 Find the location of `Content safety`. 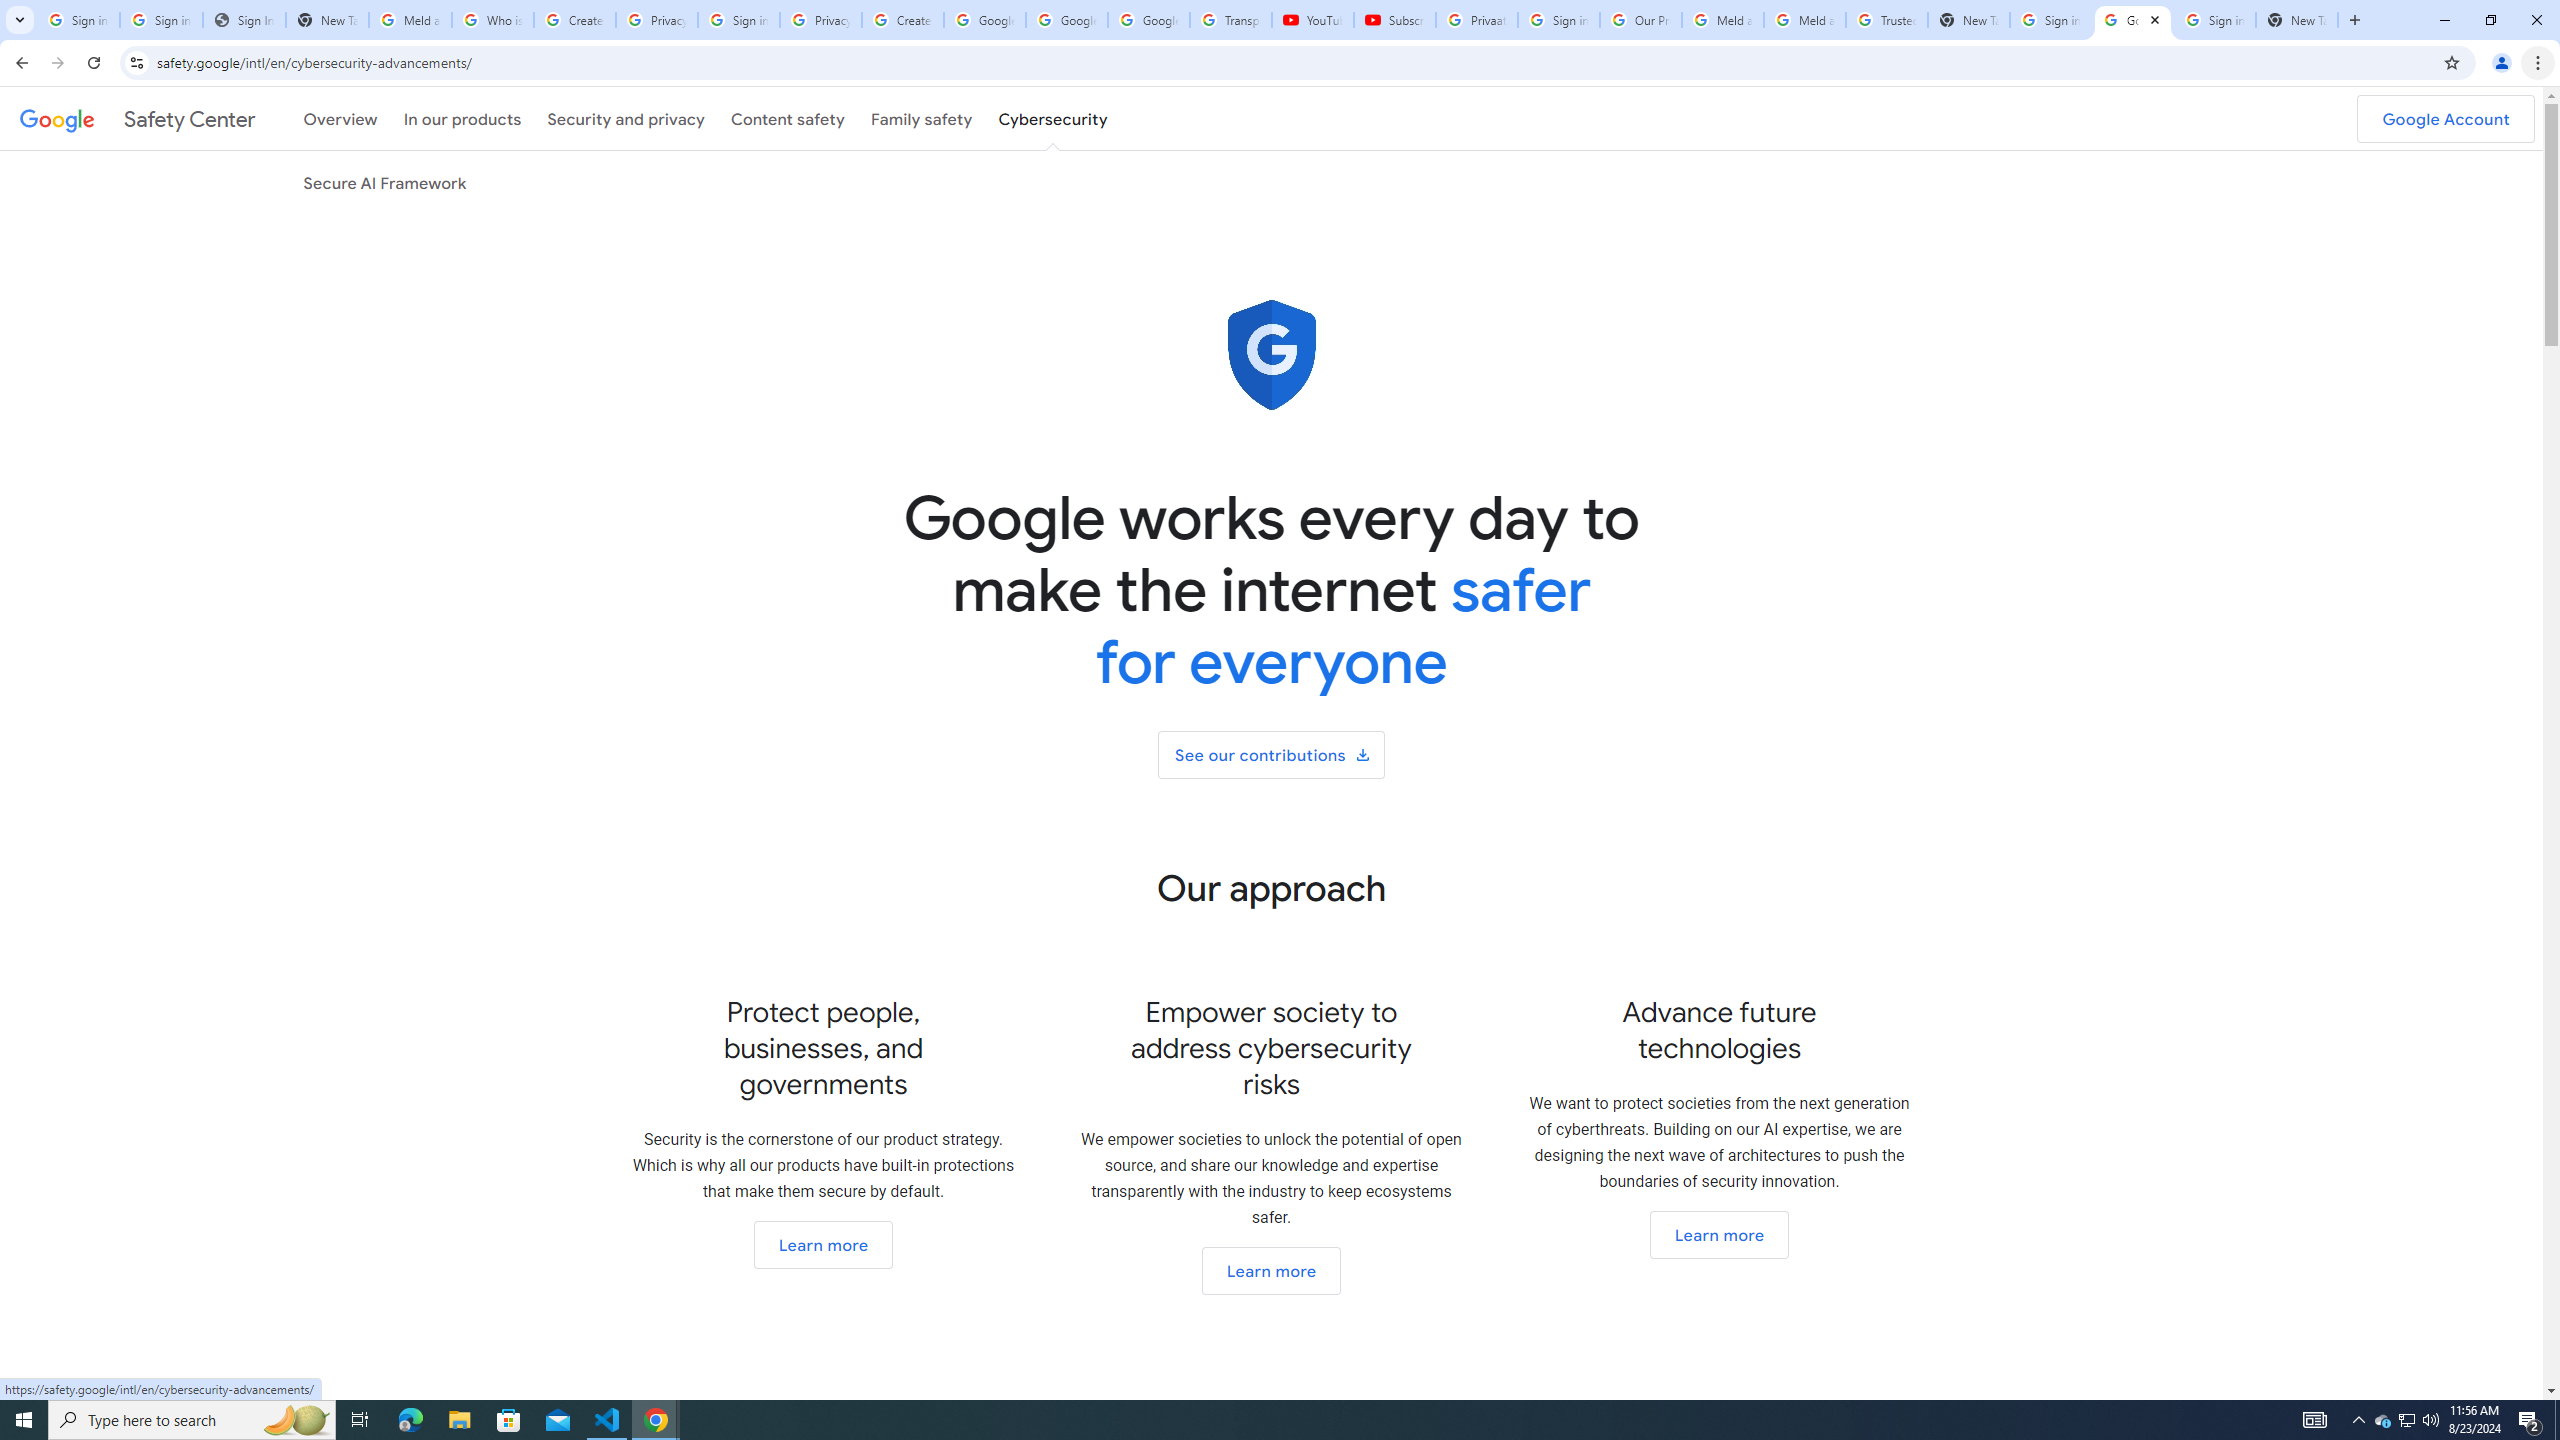

Content safety is located at coordinates (786, 118).